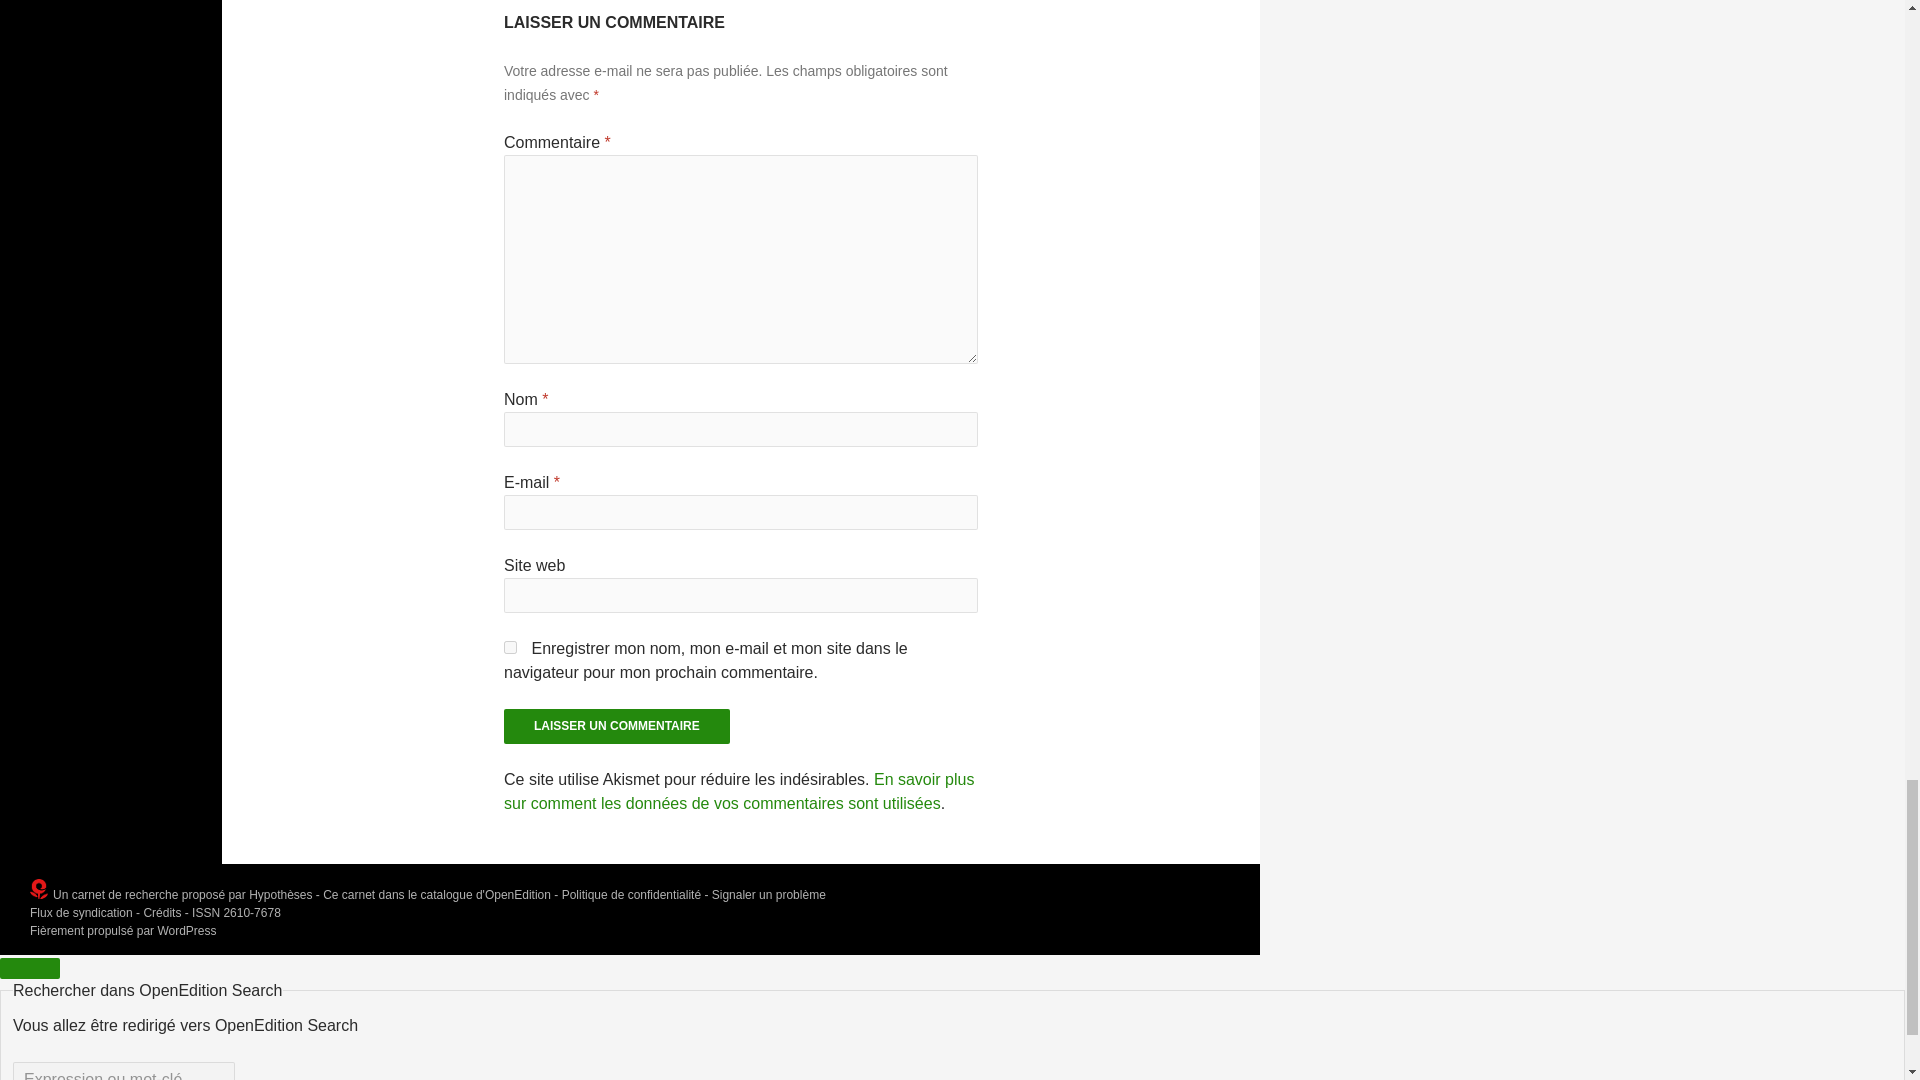 The width and height of the screenshot is (1920, 1080). I want to click on Ce carnet dans le catalogue d'OpenEdition, so click(436, 894).